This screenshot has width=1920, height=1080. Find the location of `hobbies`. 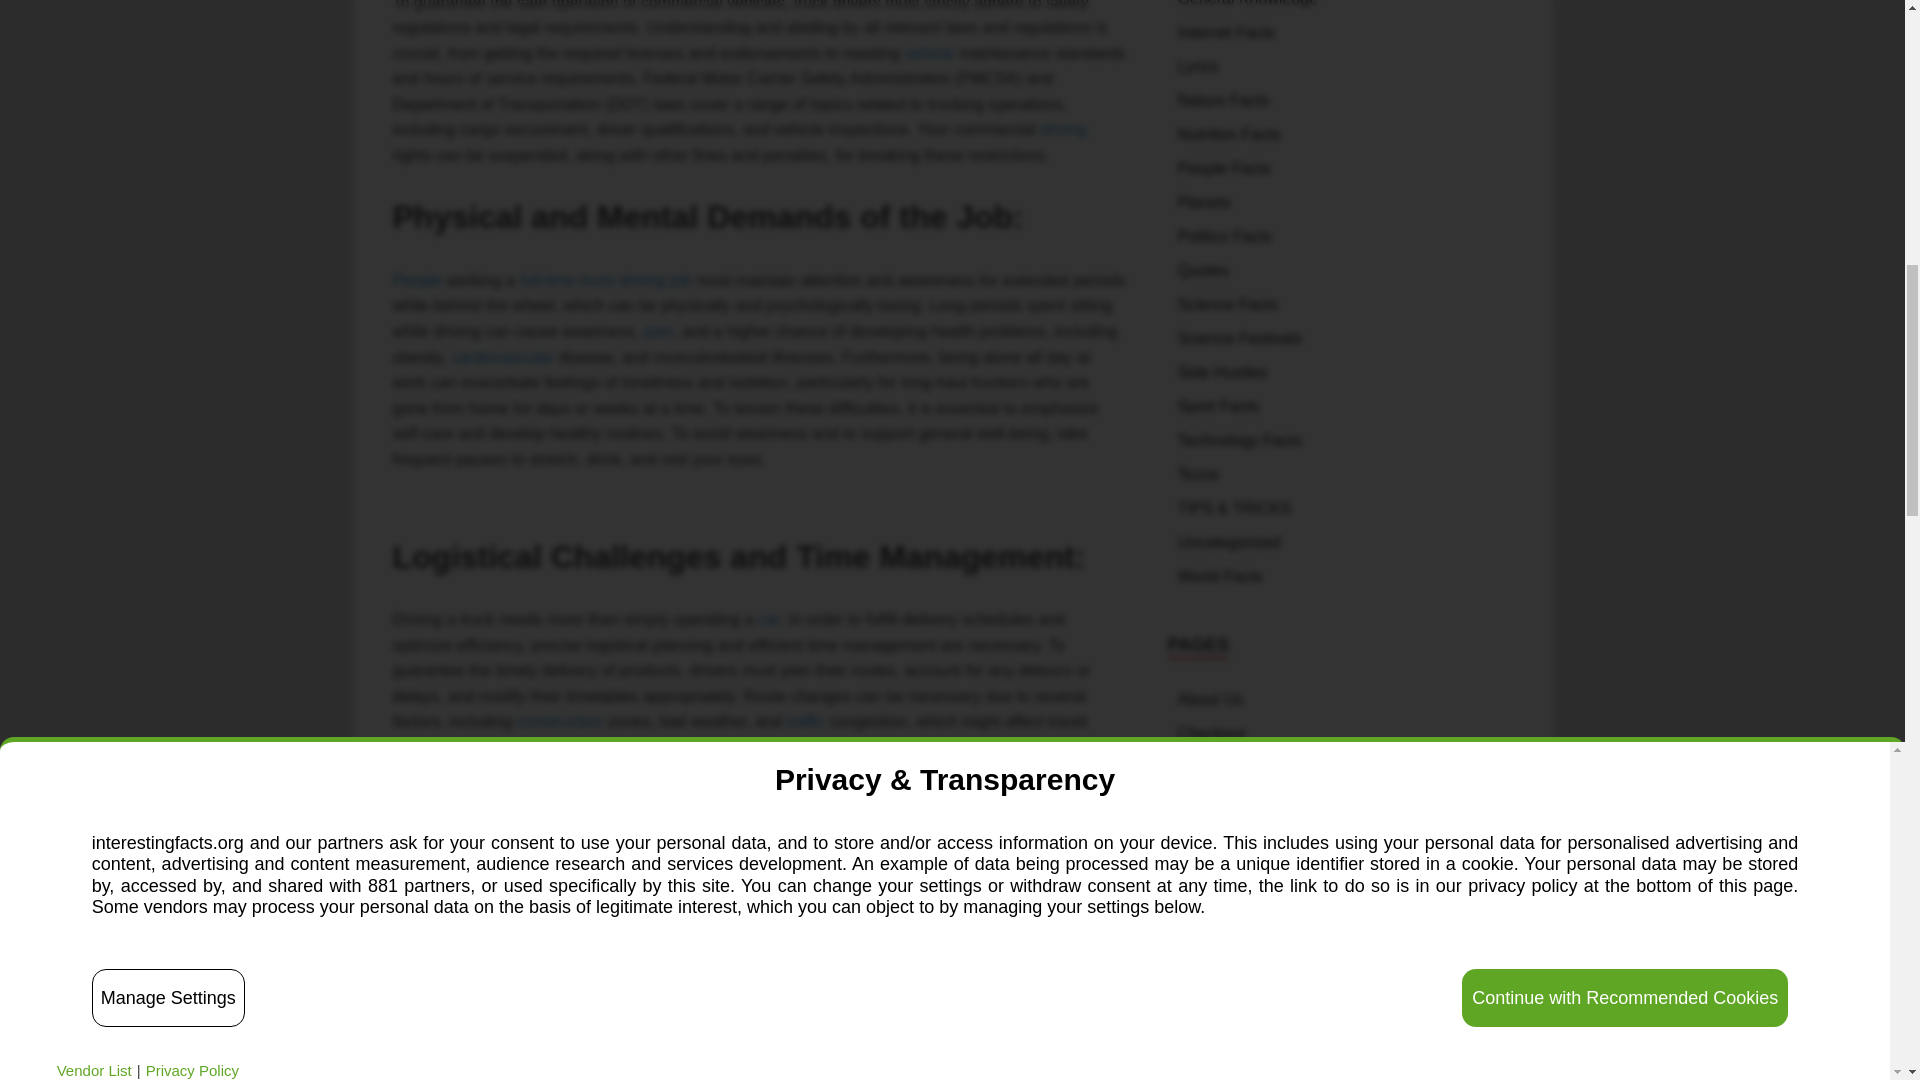

hobbies is located at coordinates (1039, 923).